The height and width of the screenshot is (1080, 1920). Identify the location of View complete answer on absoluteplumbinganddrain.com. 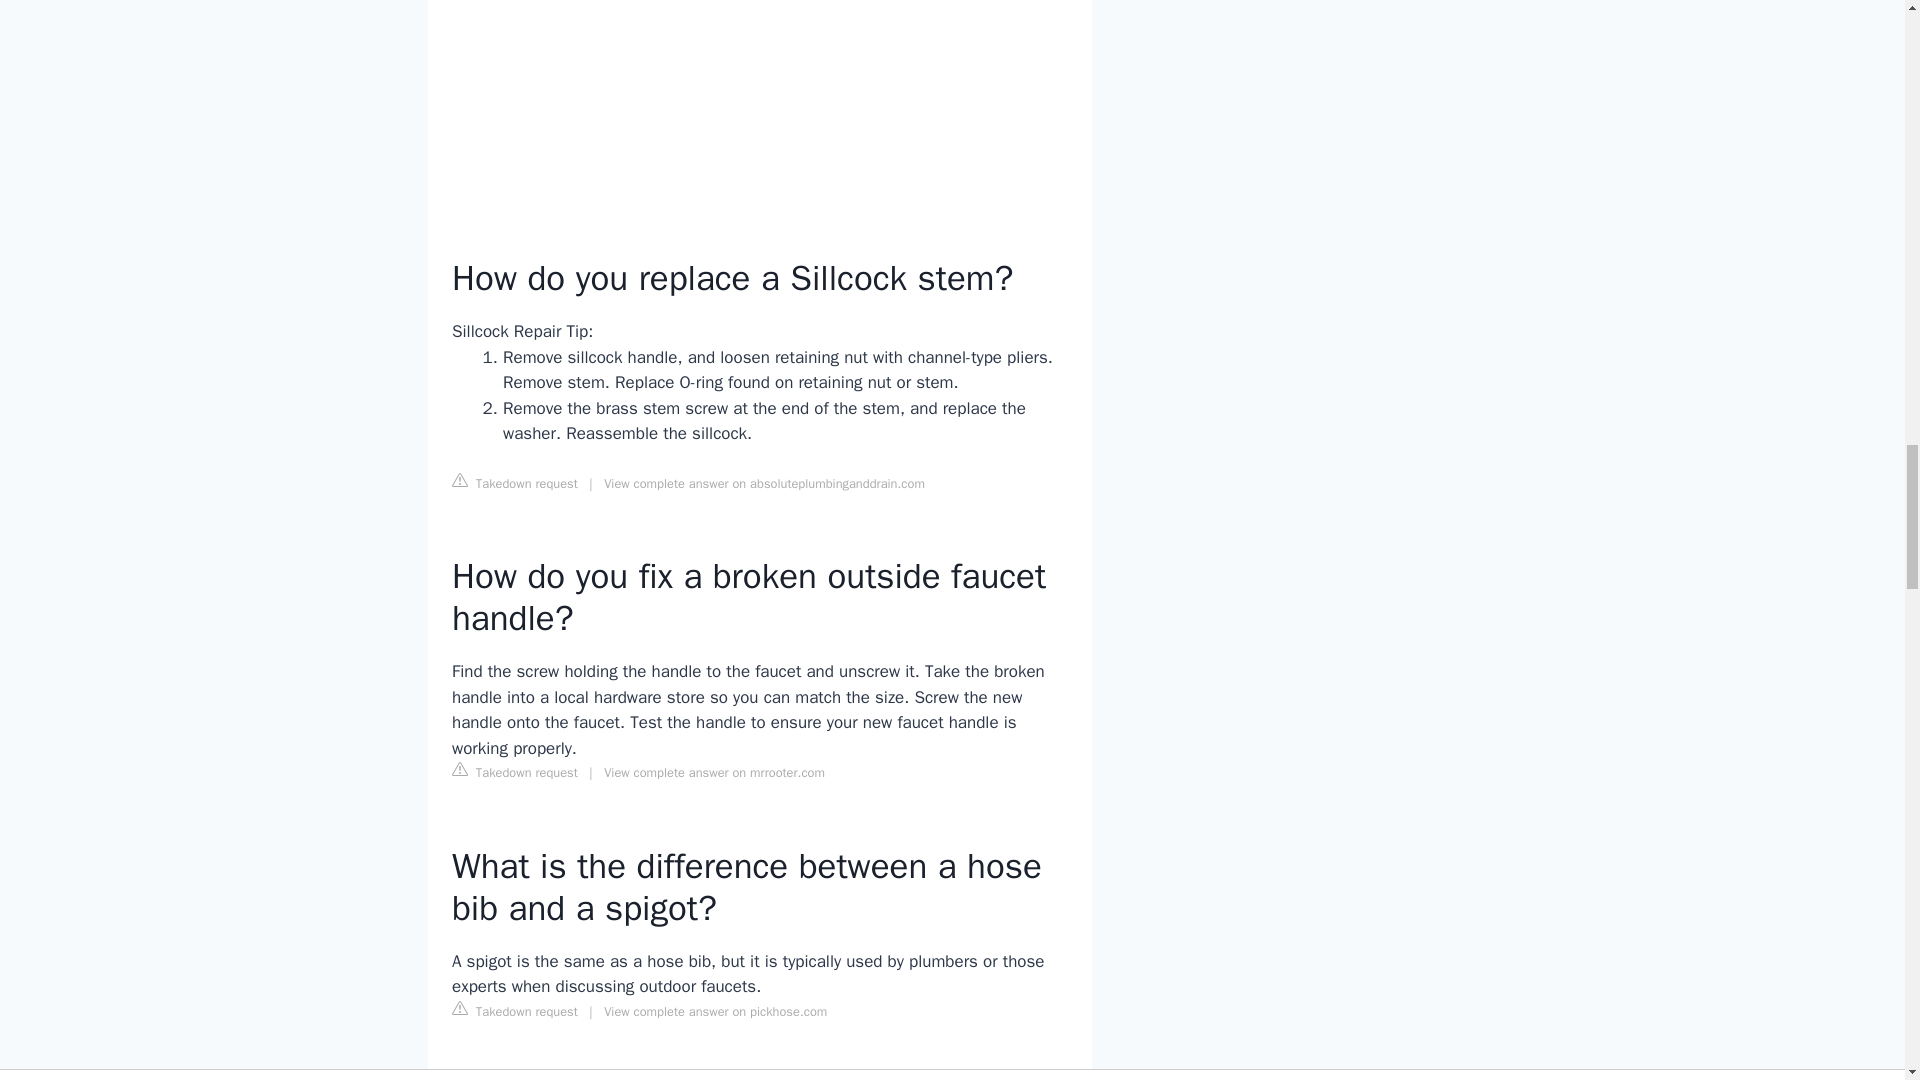
(764, 484).